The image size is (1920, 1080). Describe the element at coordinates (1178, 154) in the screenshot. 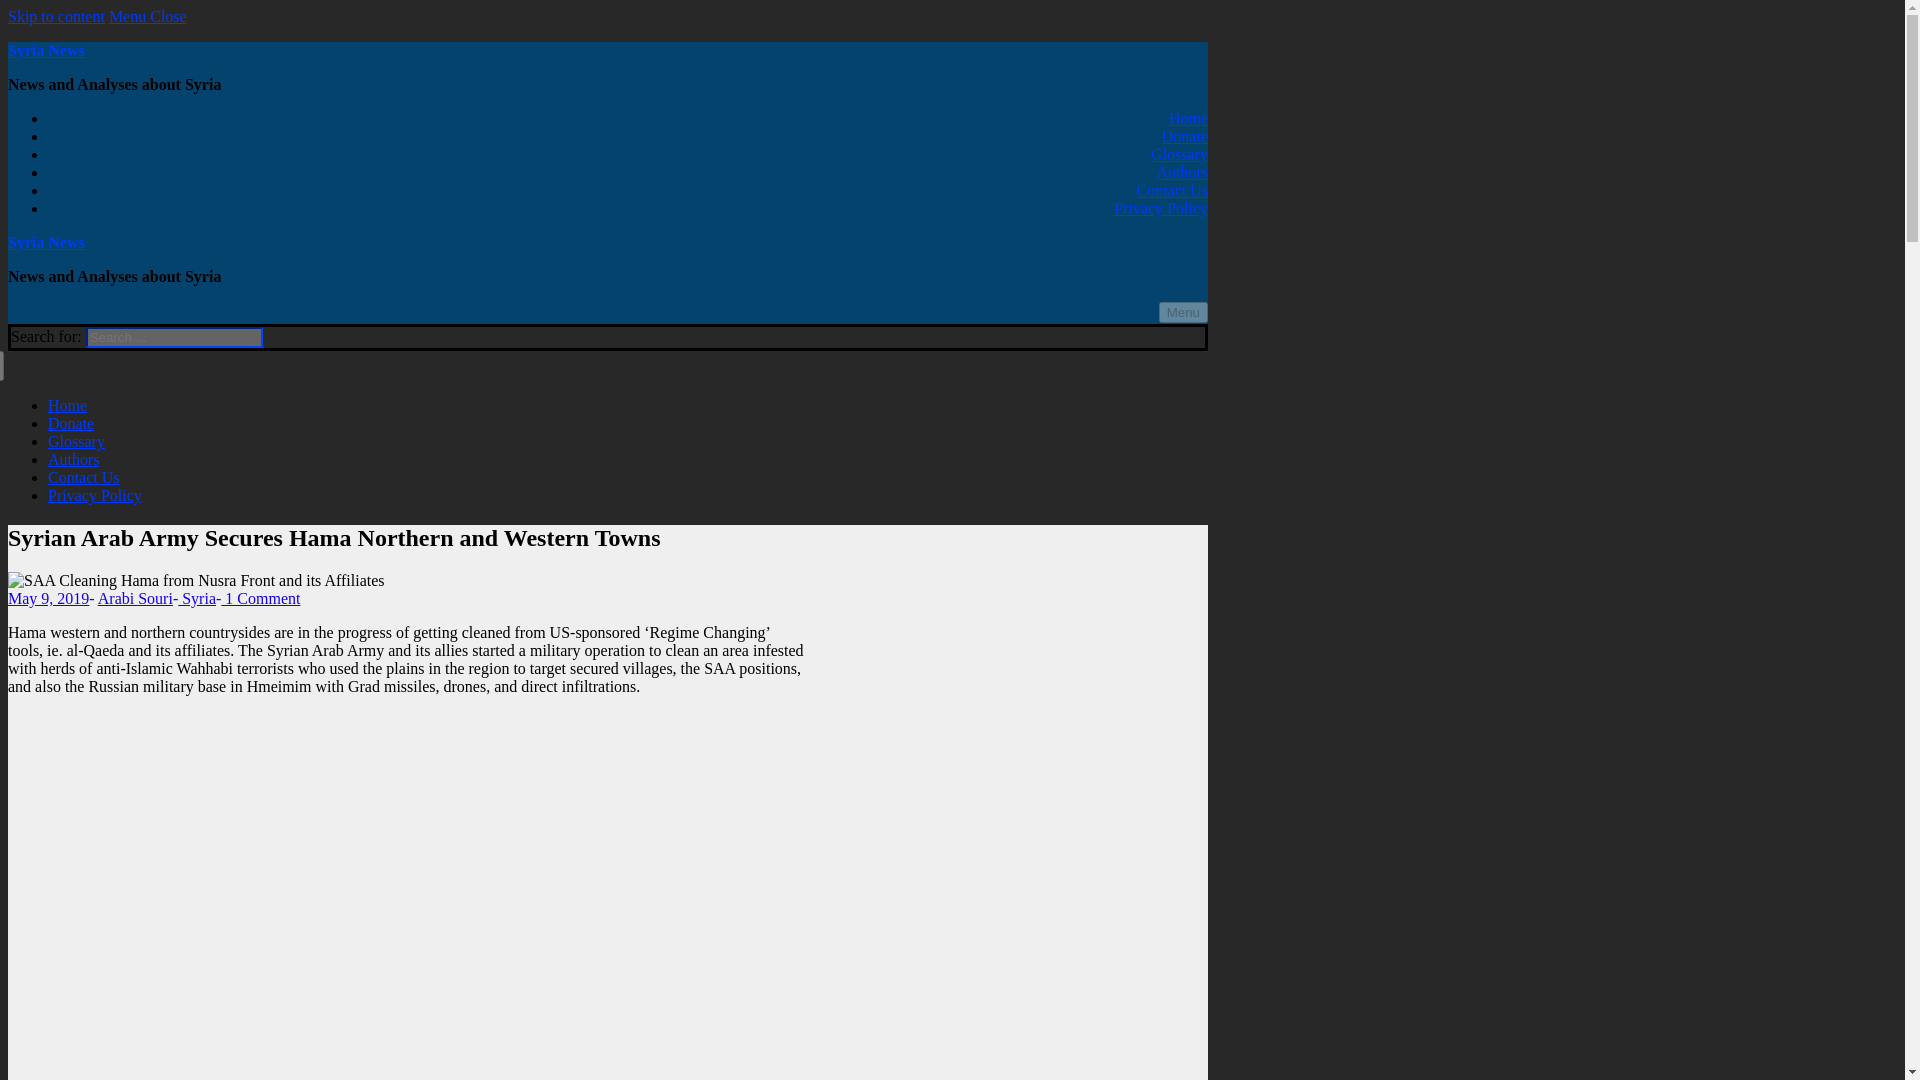

I see `Glossary` at that location.